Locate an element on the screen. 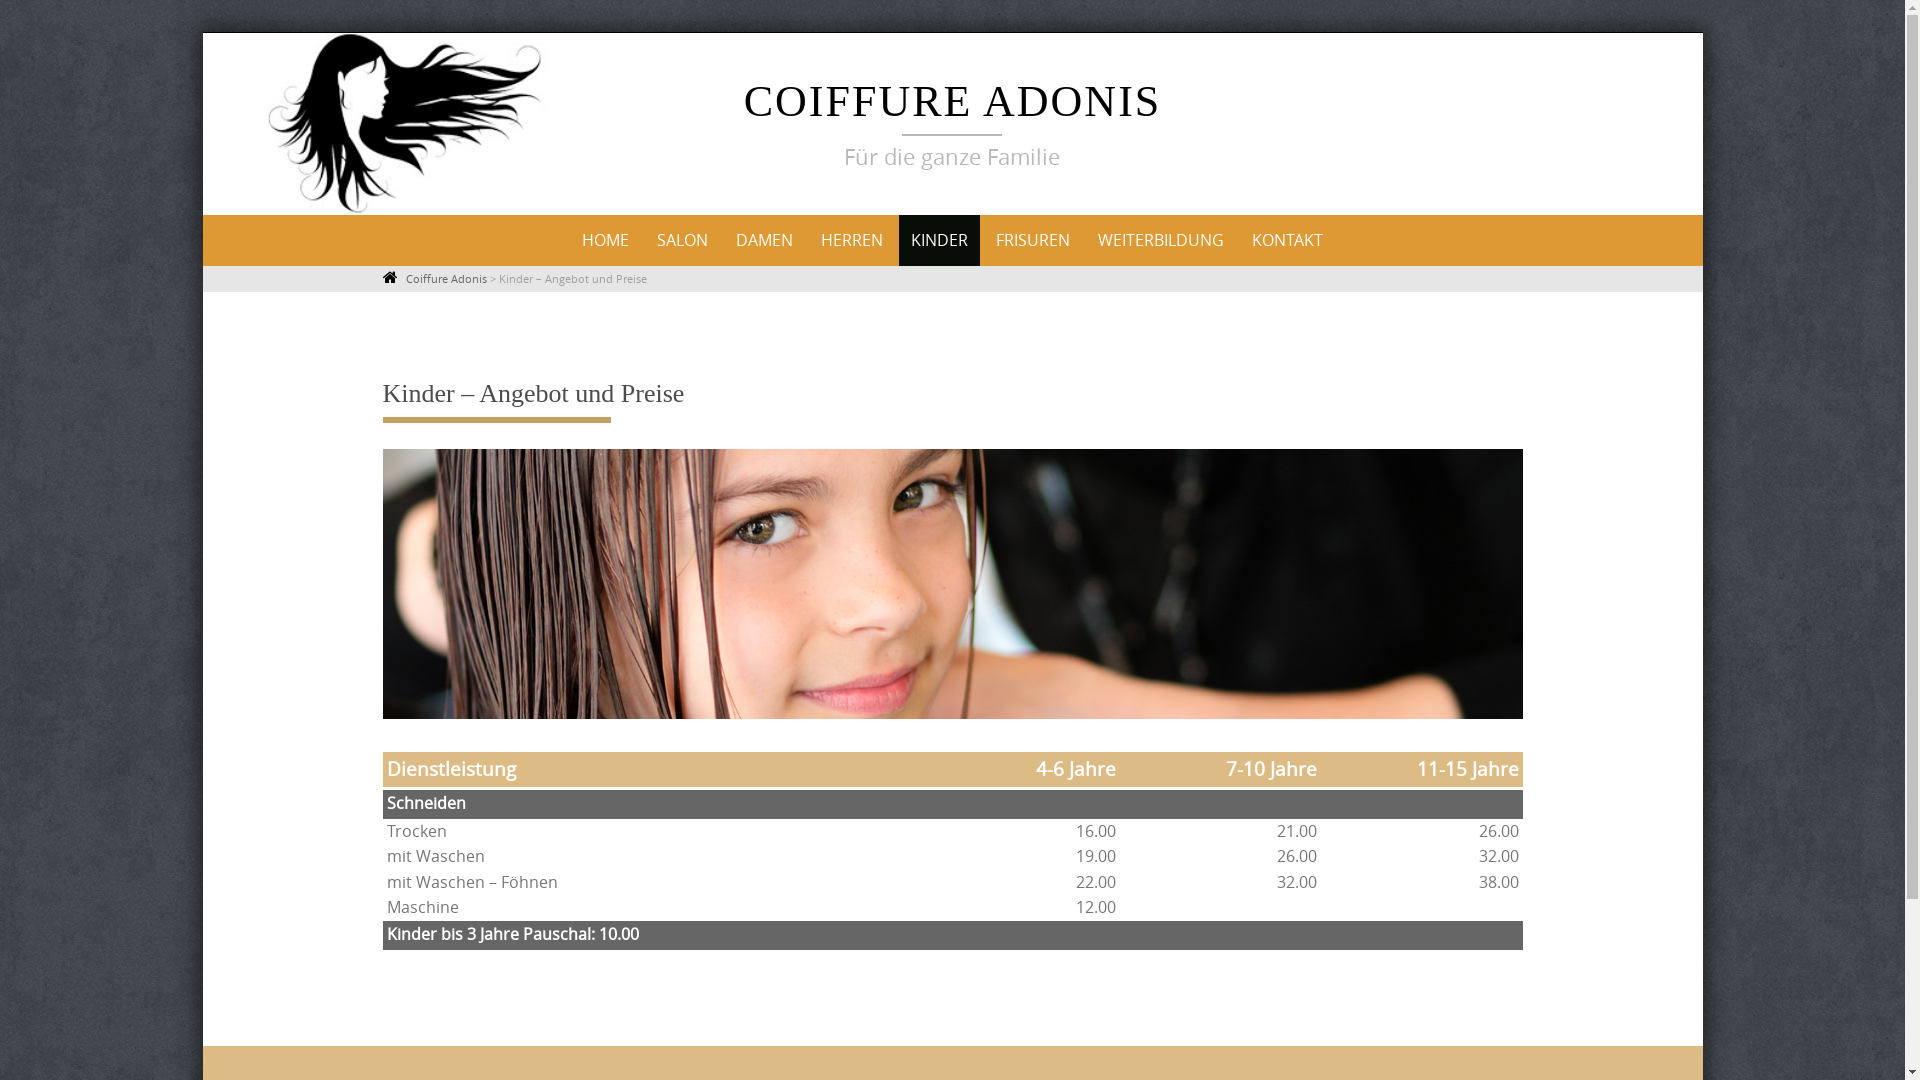 This screenshot has width=1920, height=1080. HERREN is located at coordinates (852, 240).